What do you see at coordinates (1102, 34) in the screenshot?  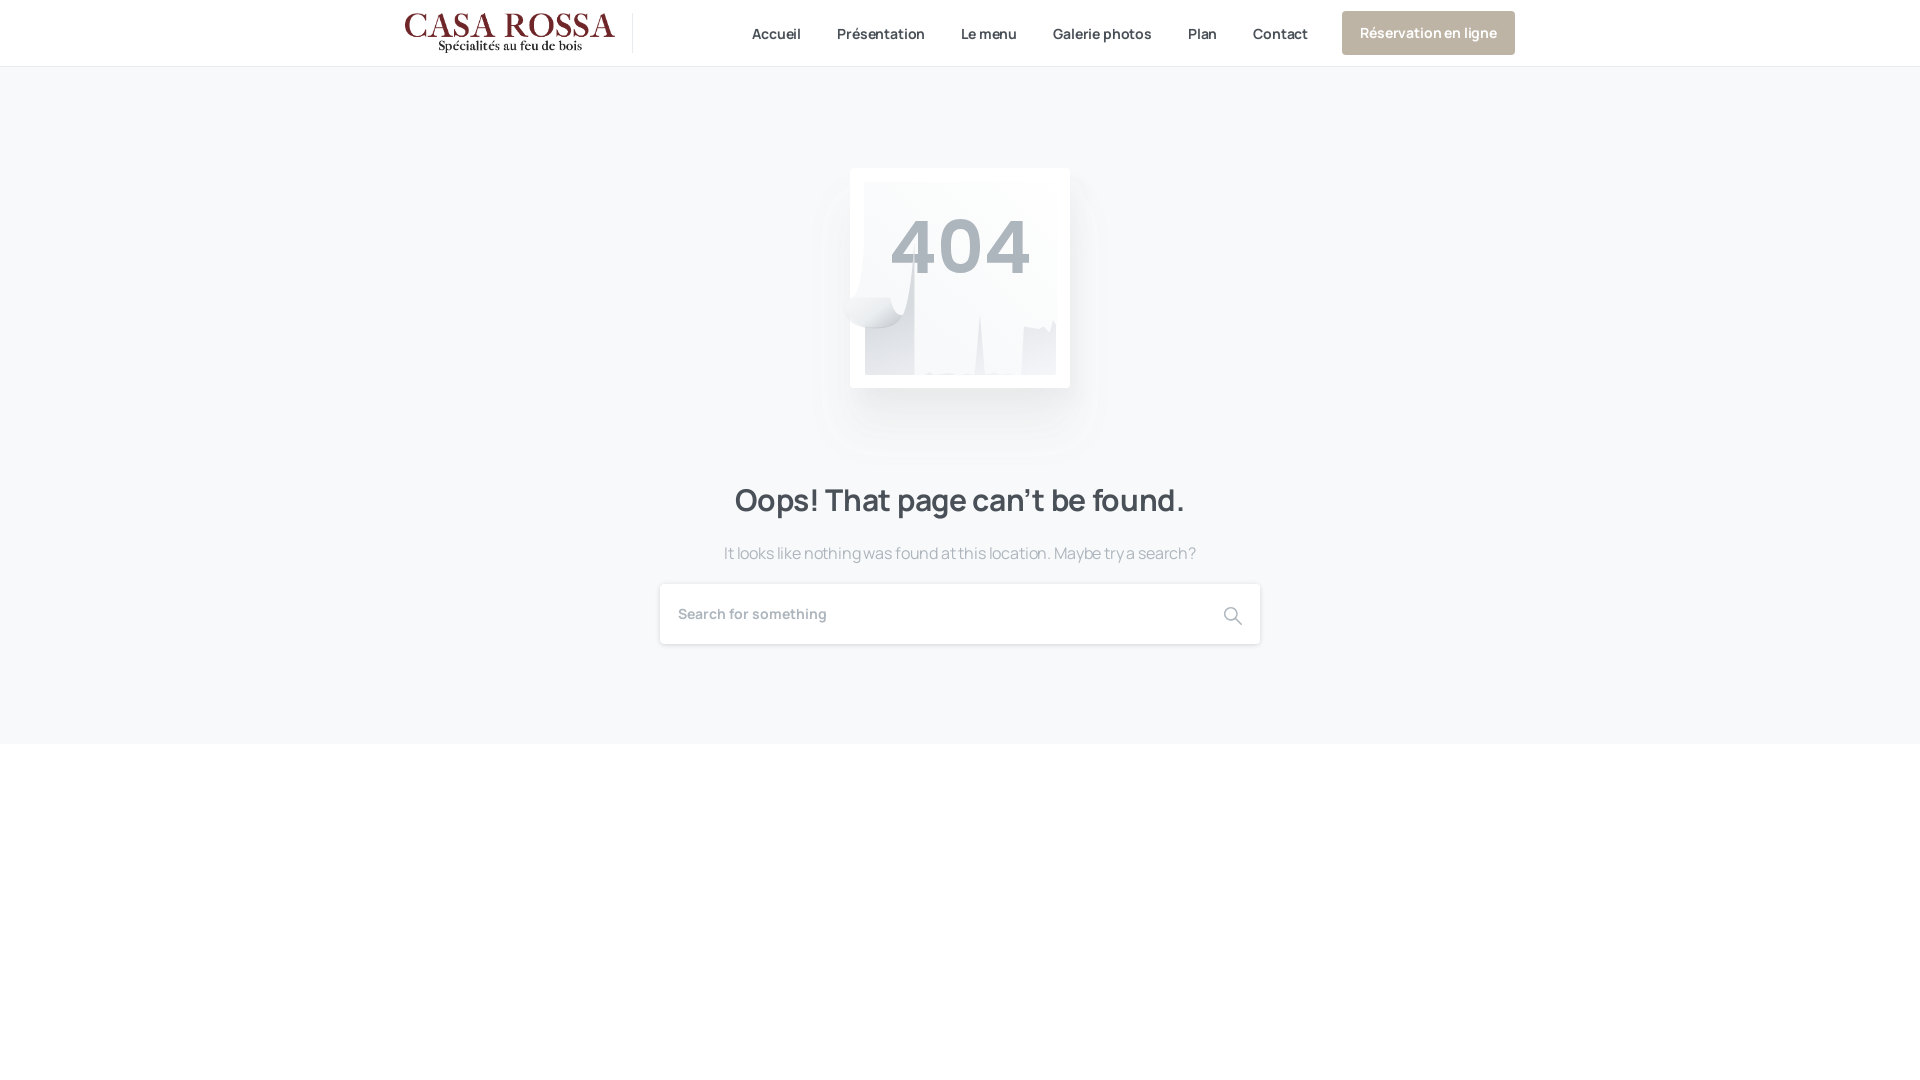 I see `Galerie photos` at bounding box center [1102, 34].